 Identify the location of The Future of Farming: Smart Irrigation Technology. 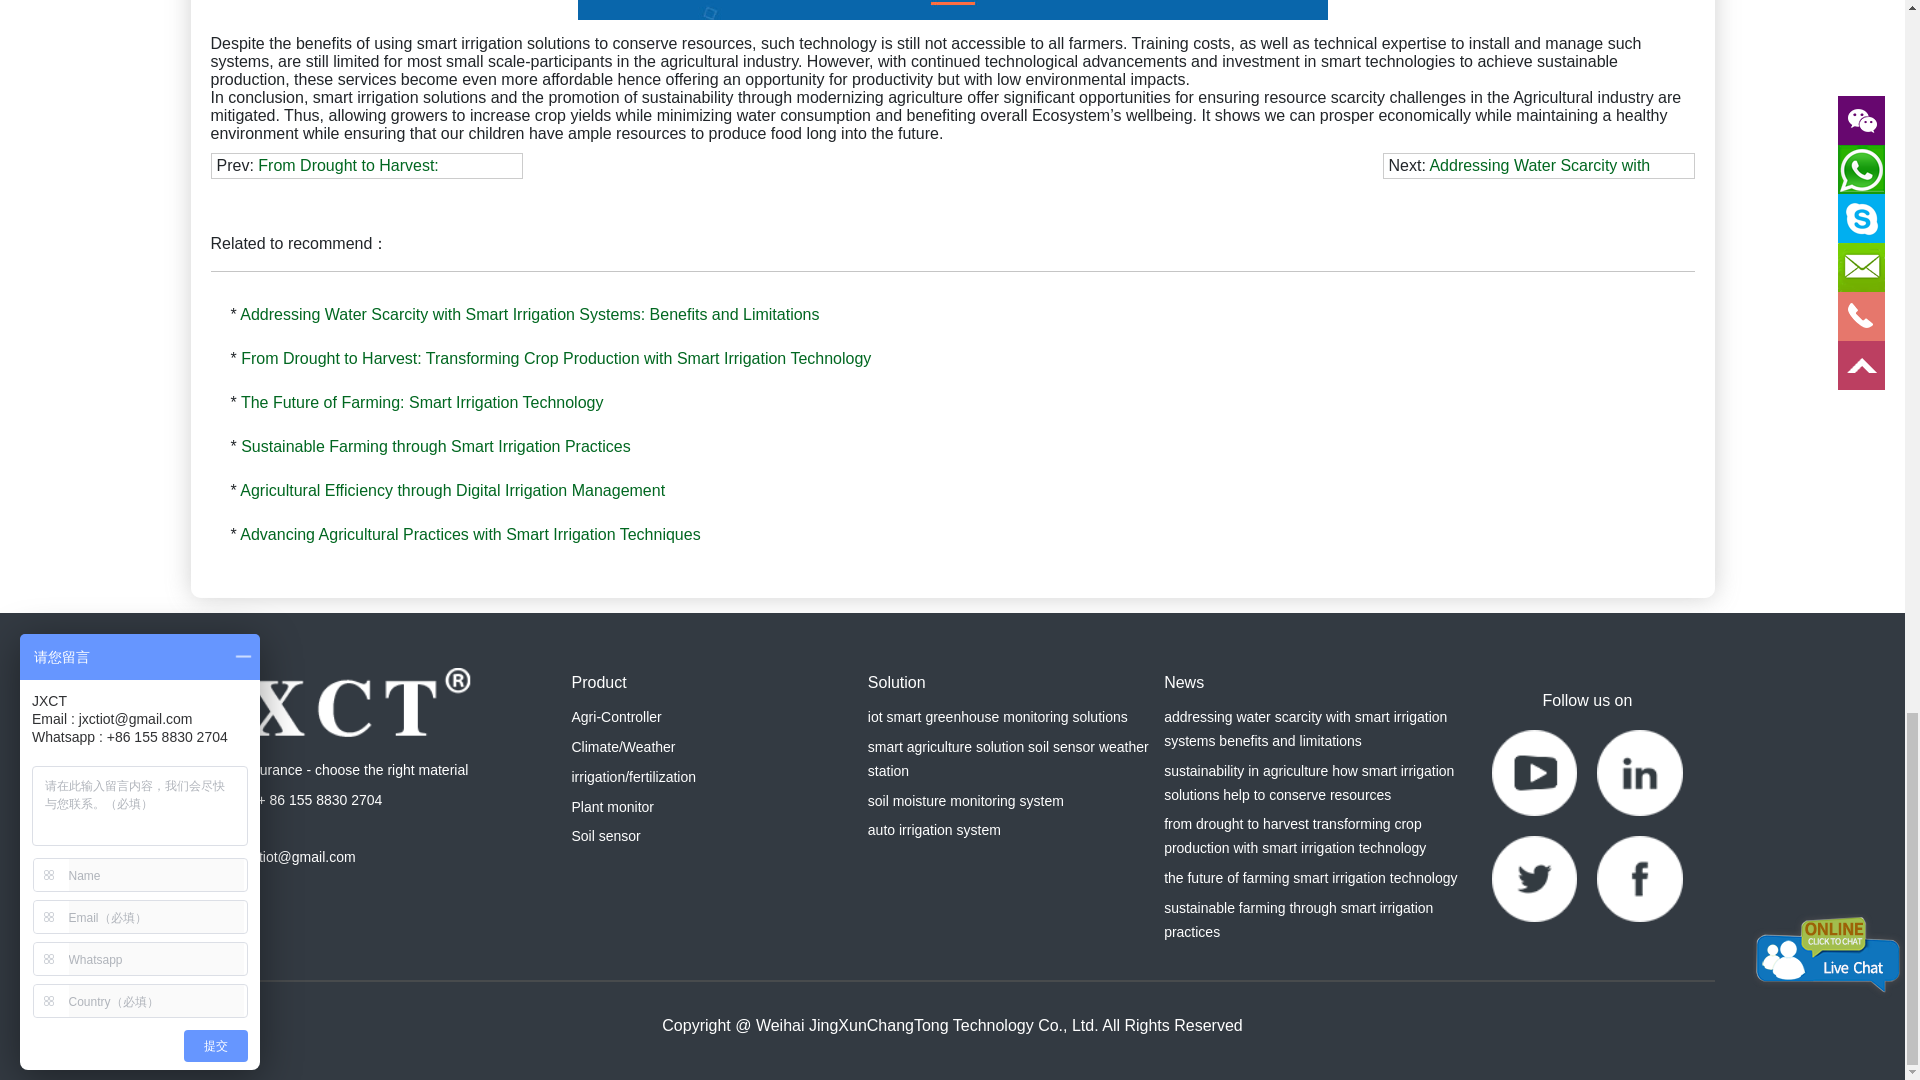
(422, 402).